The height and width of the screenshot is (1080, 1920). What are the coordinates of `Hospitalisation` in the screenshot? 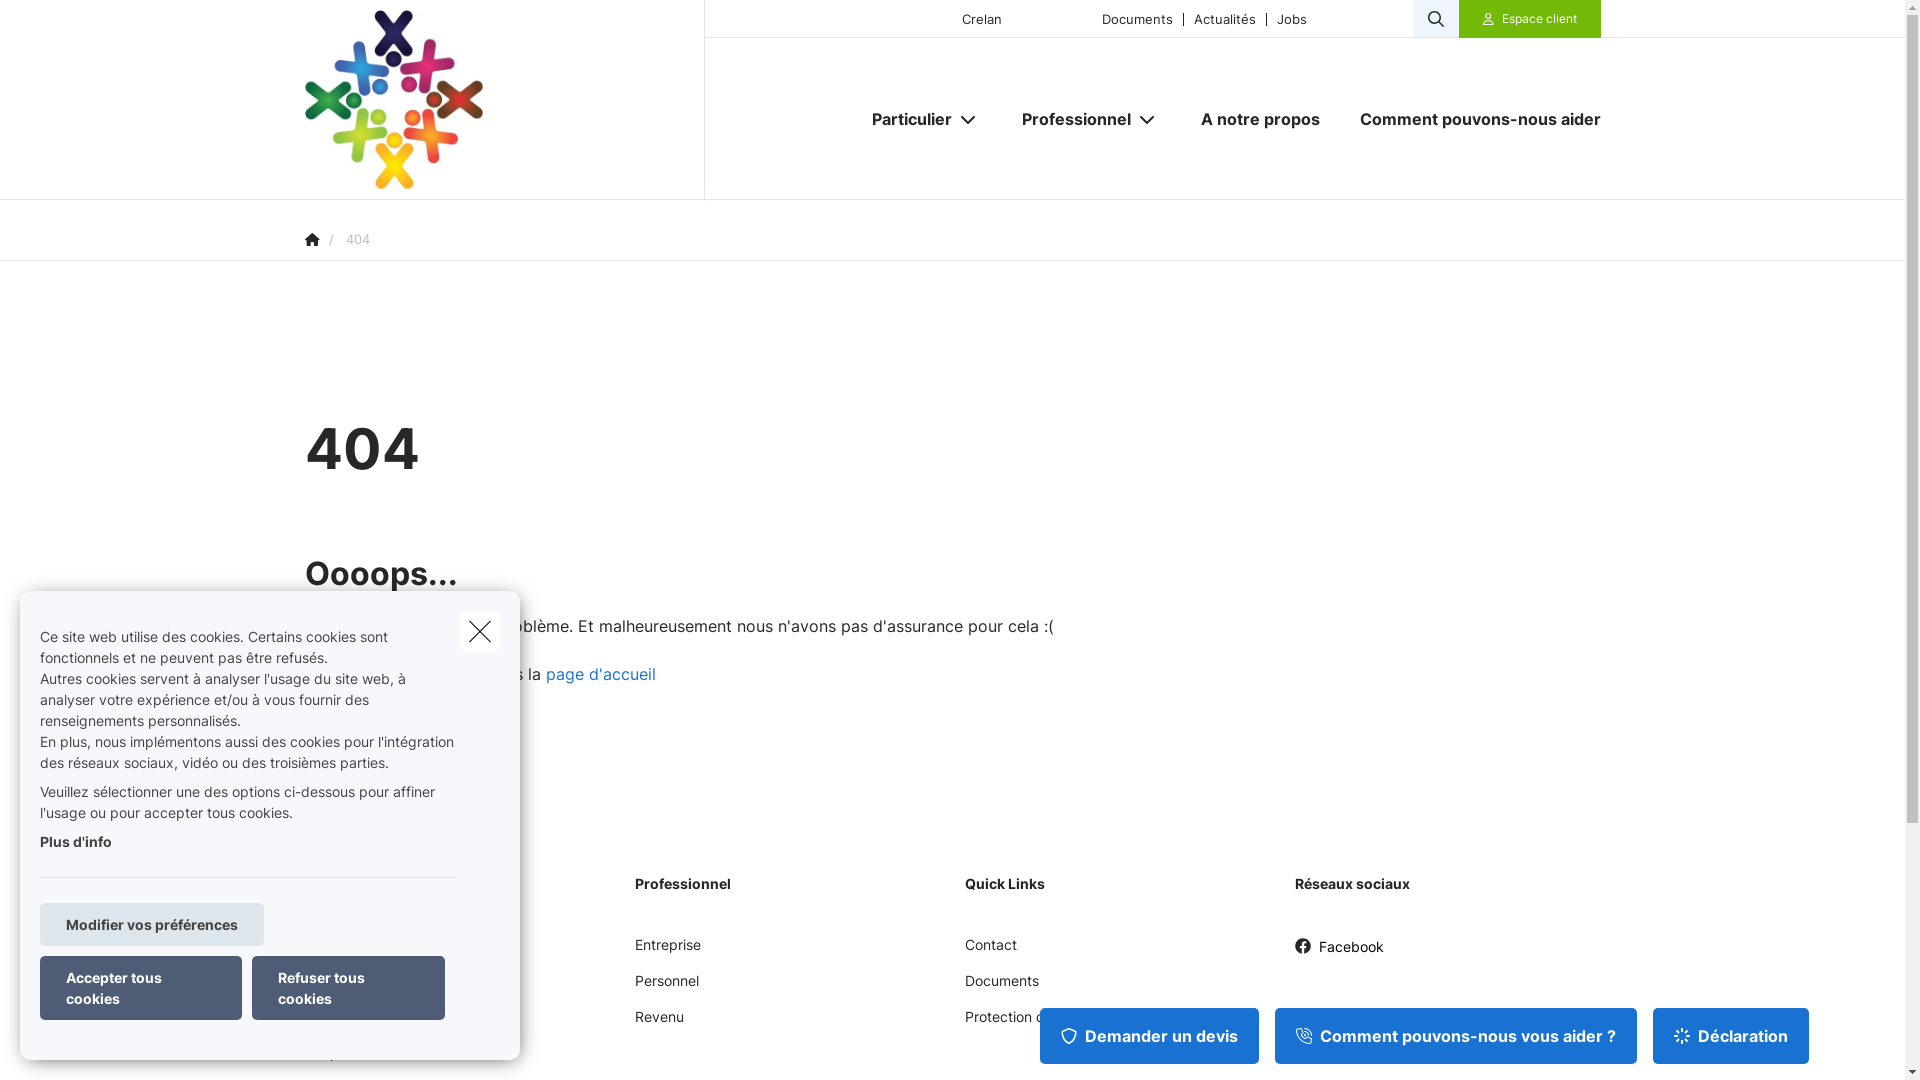 It's located at (352, 1060).